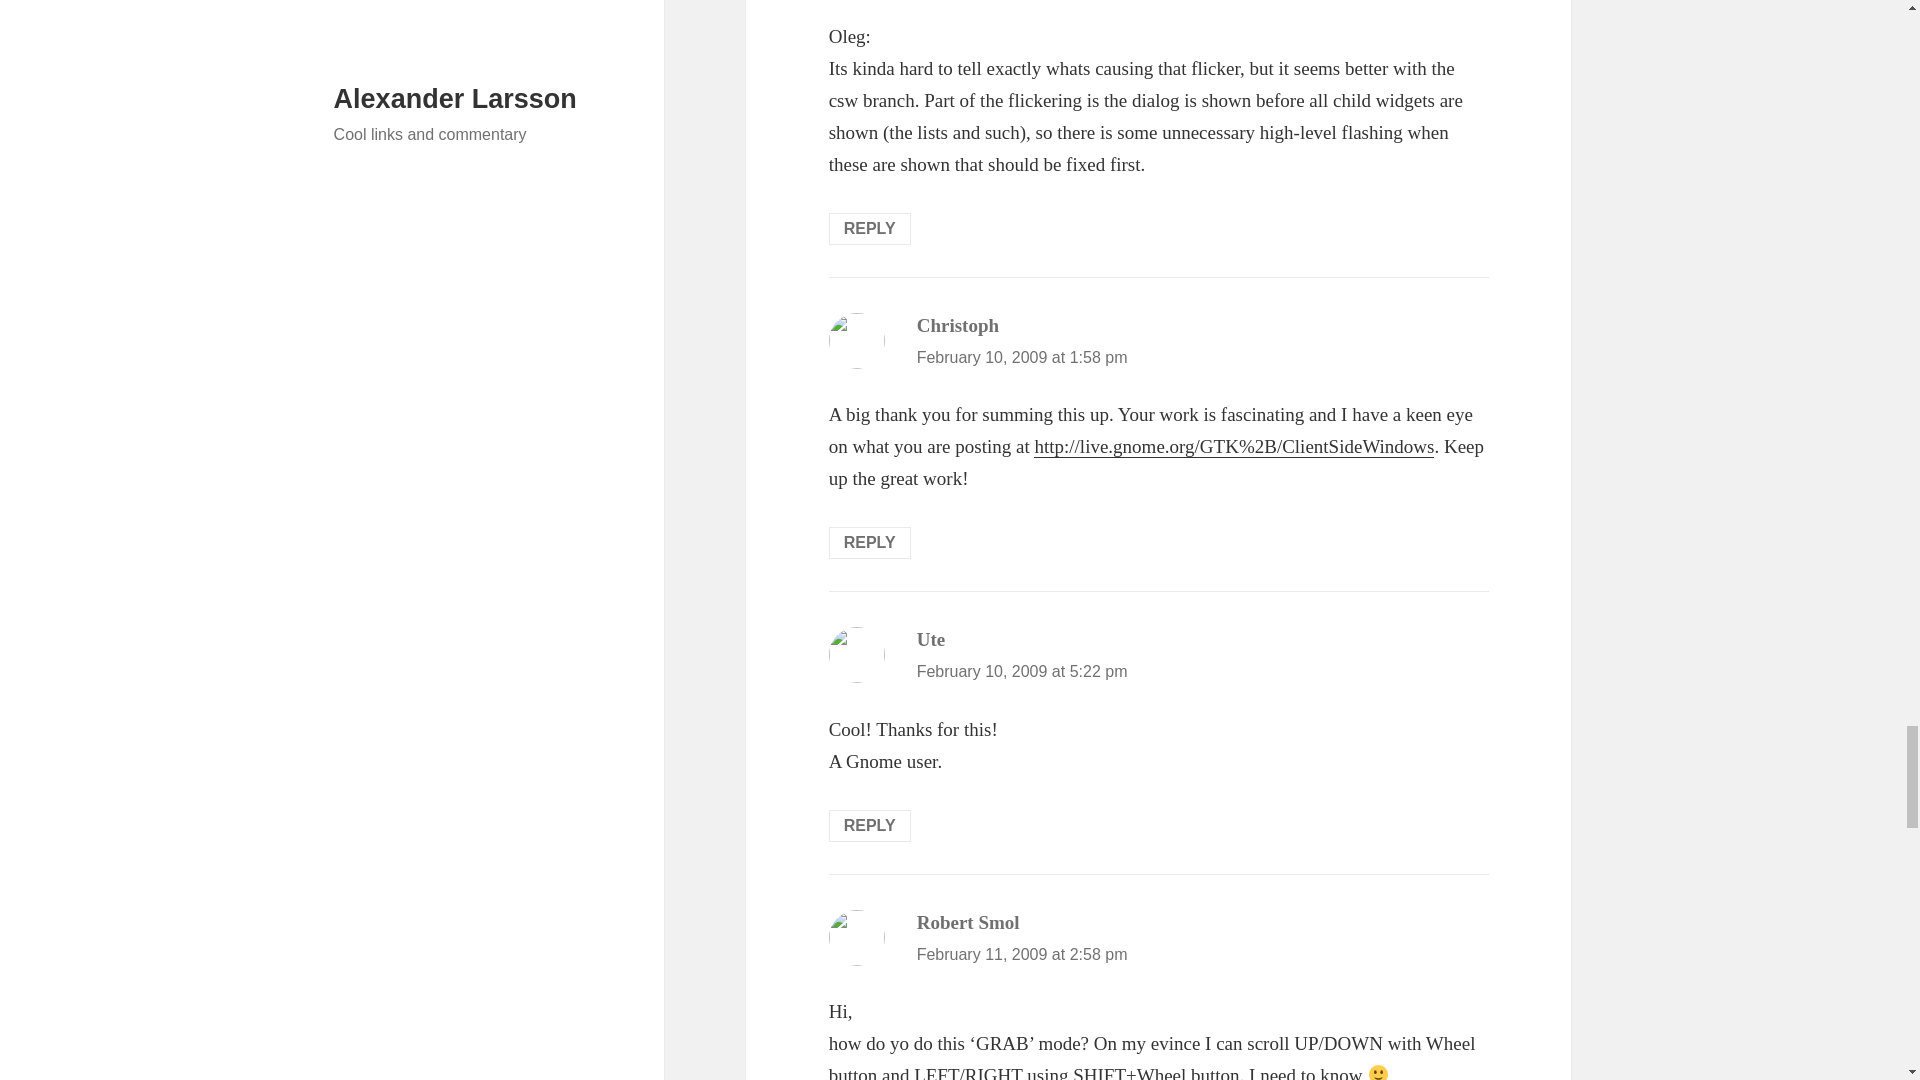 This screenshot has height=1080, width=1920. I want to click on REPLY, so click(870, 228).